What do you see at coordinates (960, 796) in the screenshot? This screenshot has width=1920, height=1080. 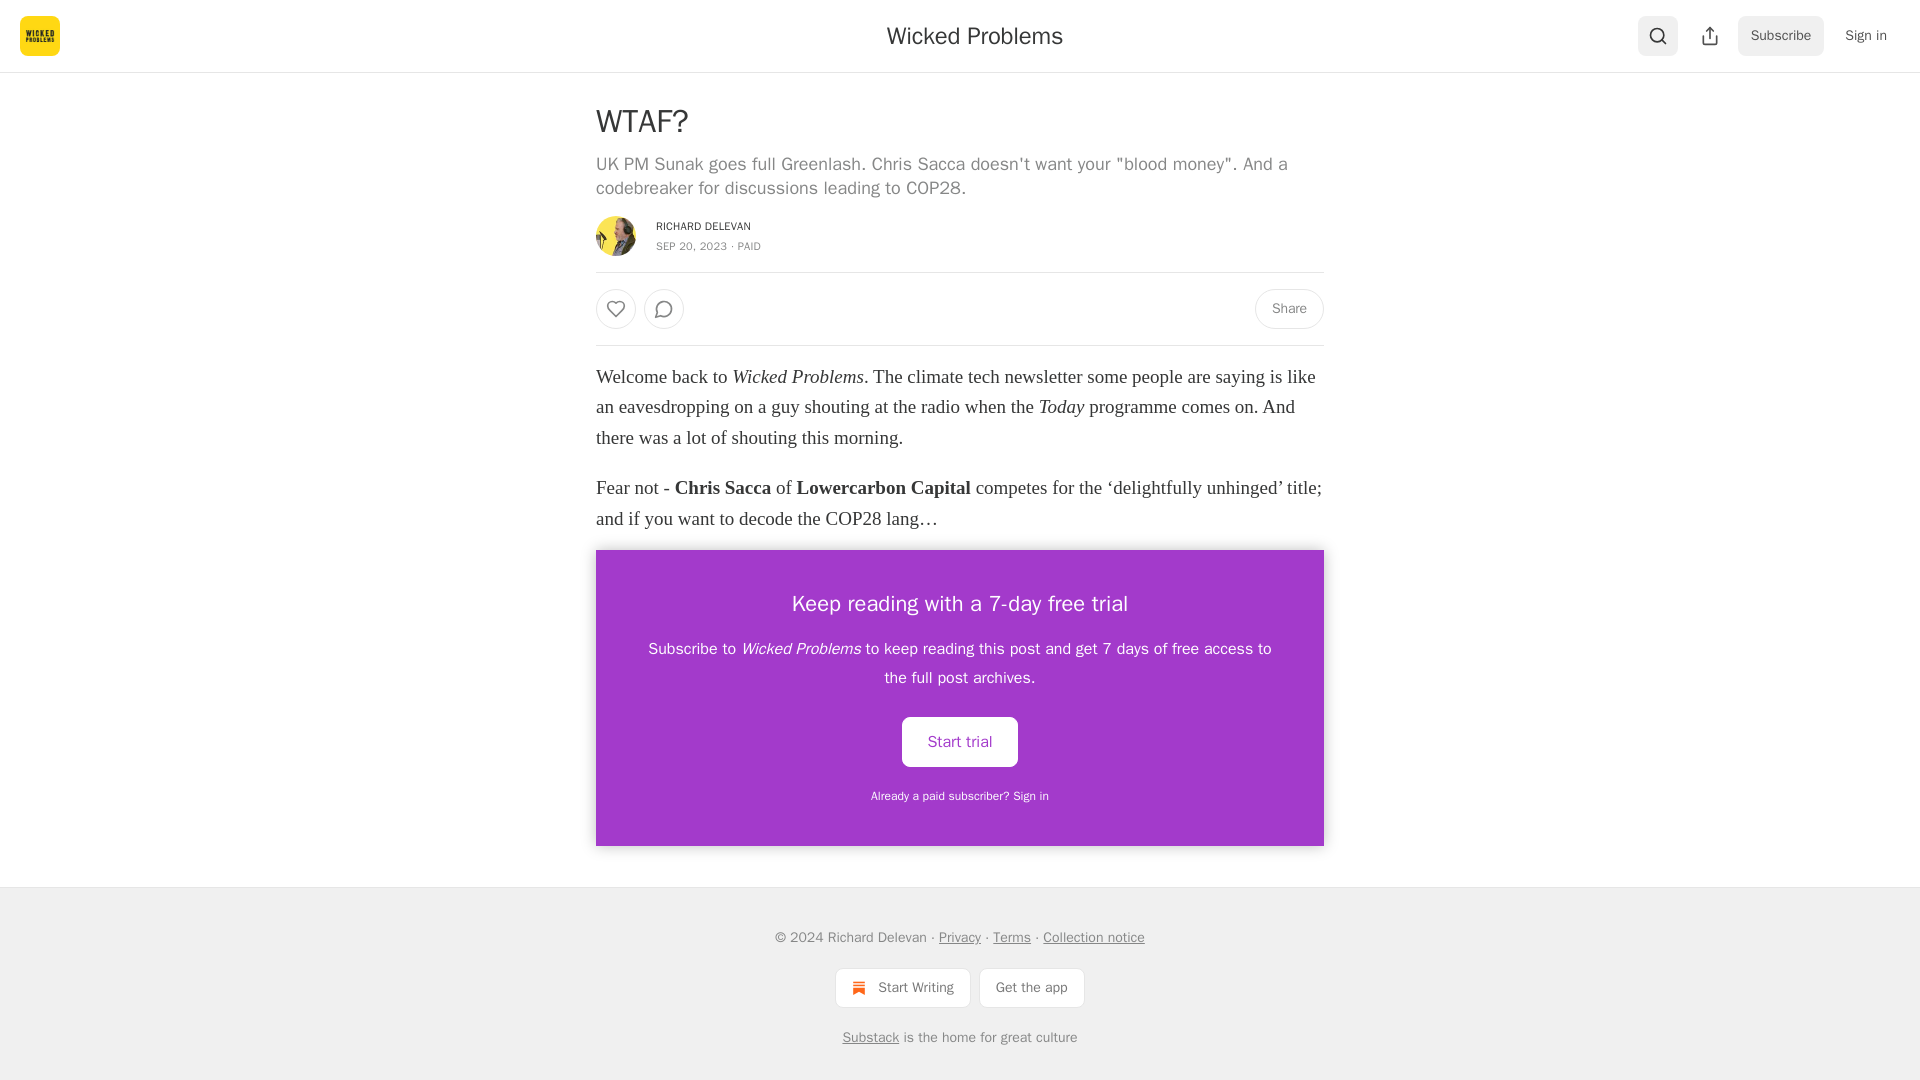 I see `Already a paid subscriber? Sign in` at bounding box center [960, 796].